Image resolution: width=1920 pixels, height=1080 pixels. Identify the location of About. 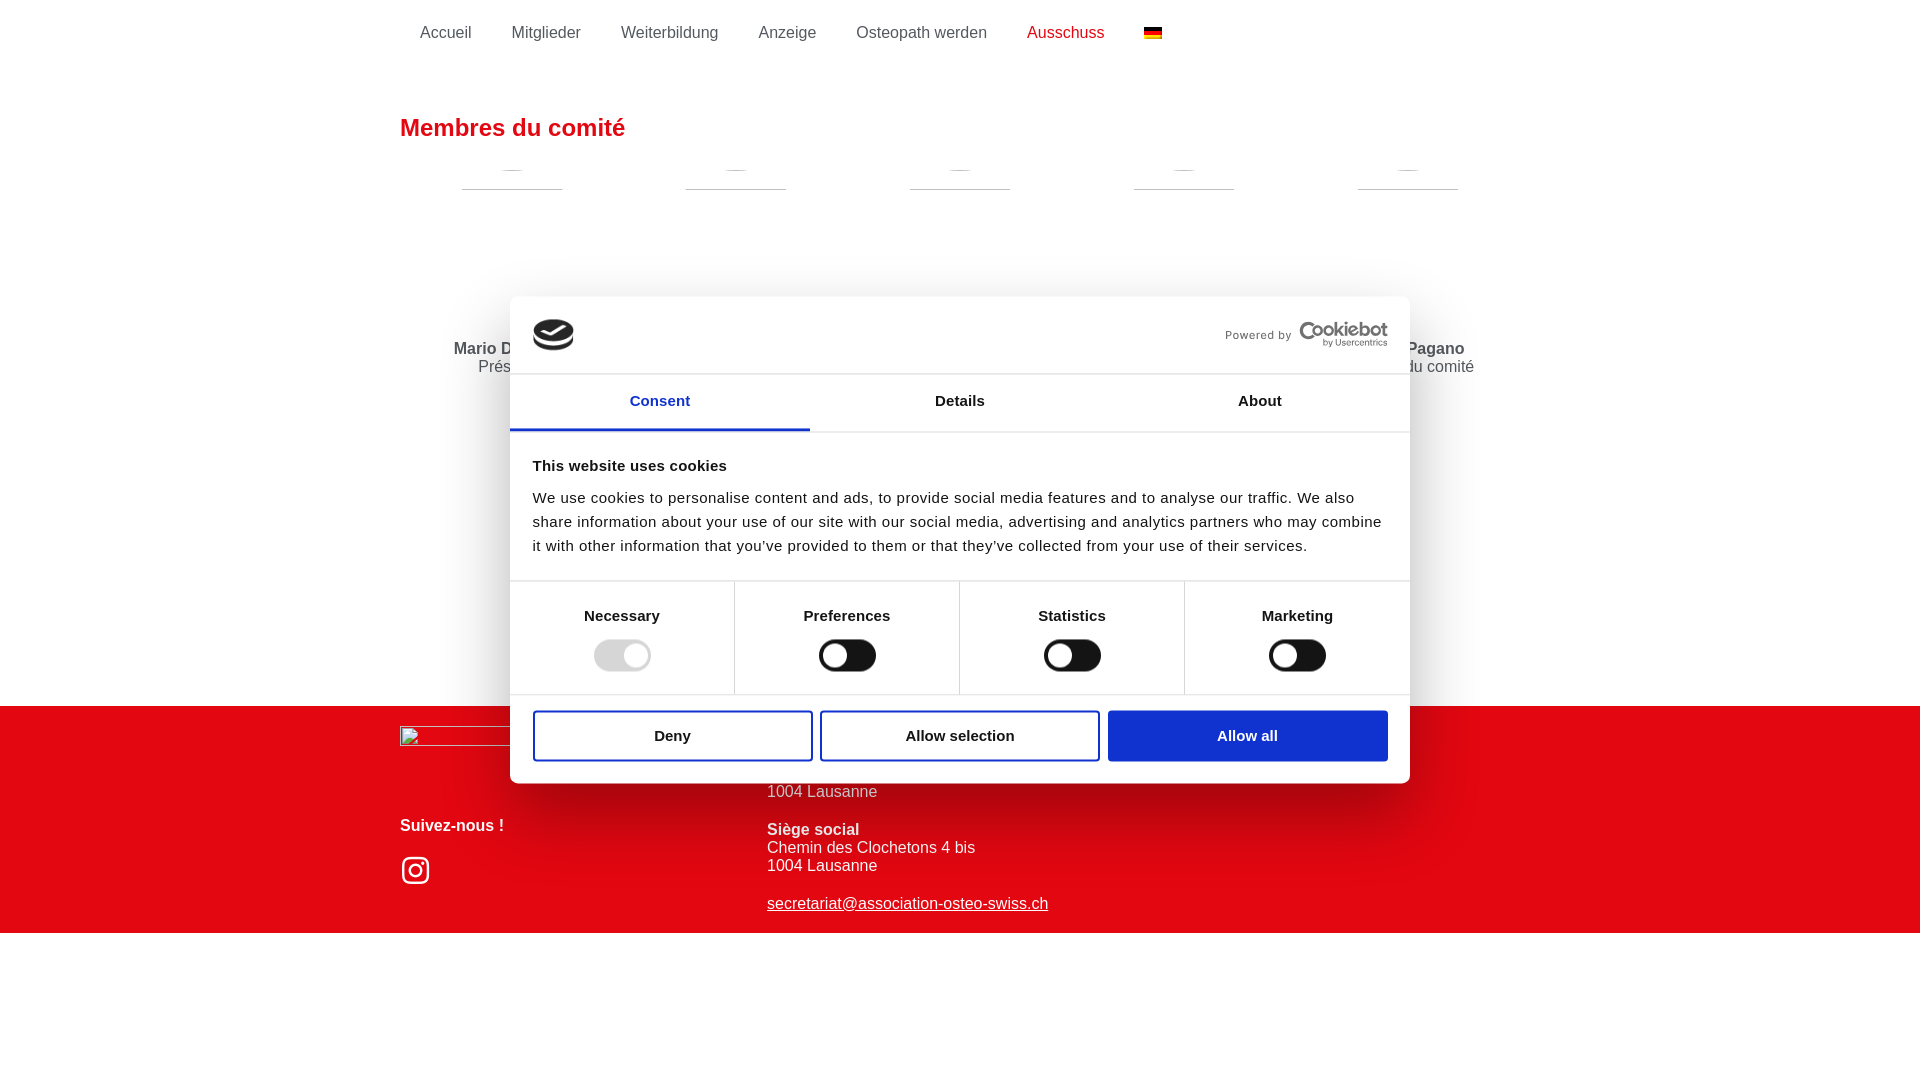
(1260, 402).